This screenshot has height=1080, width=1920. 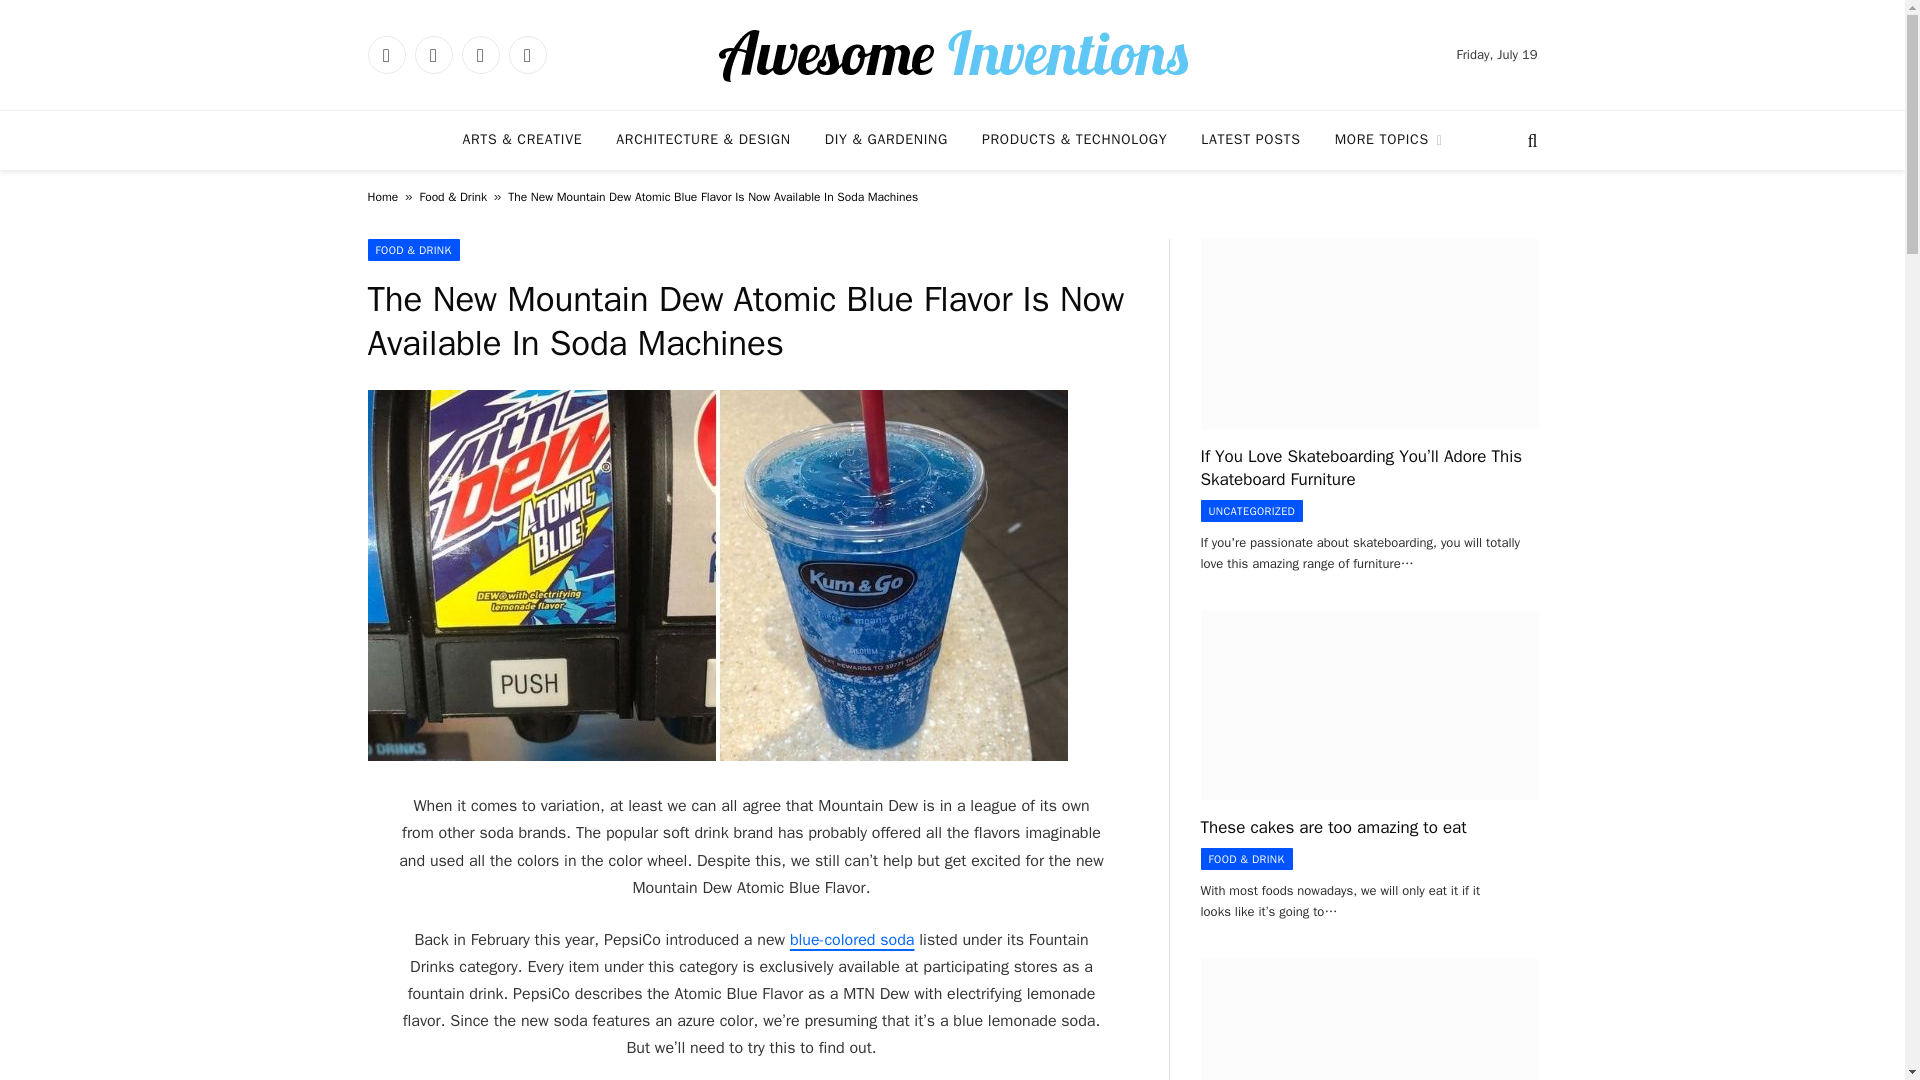 I want to click on Latest Posts, so click(x=1250, y=140).